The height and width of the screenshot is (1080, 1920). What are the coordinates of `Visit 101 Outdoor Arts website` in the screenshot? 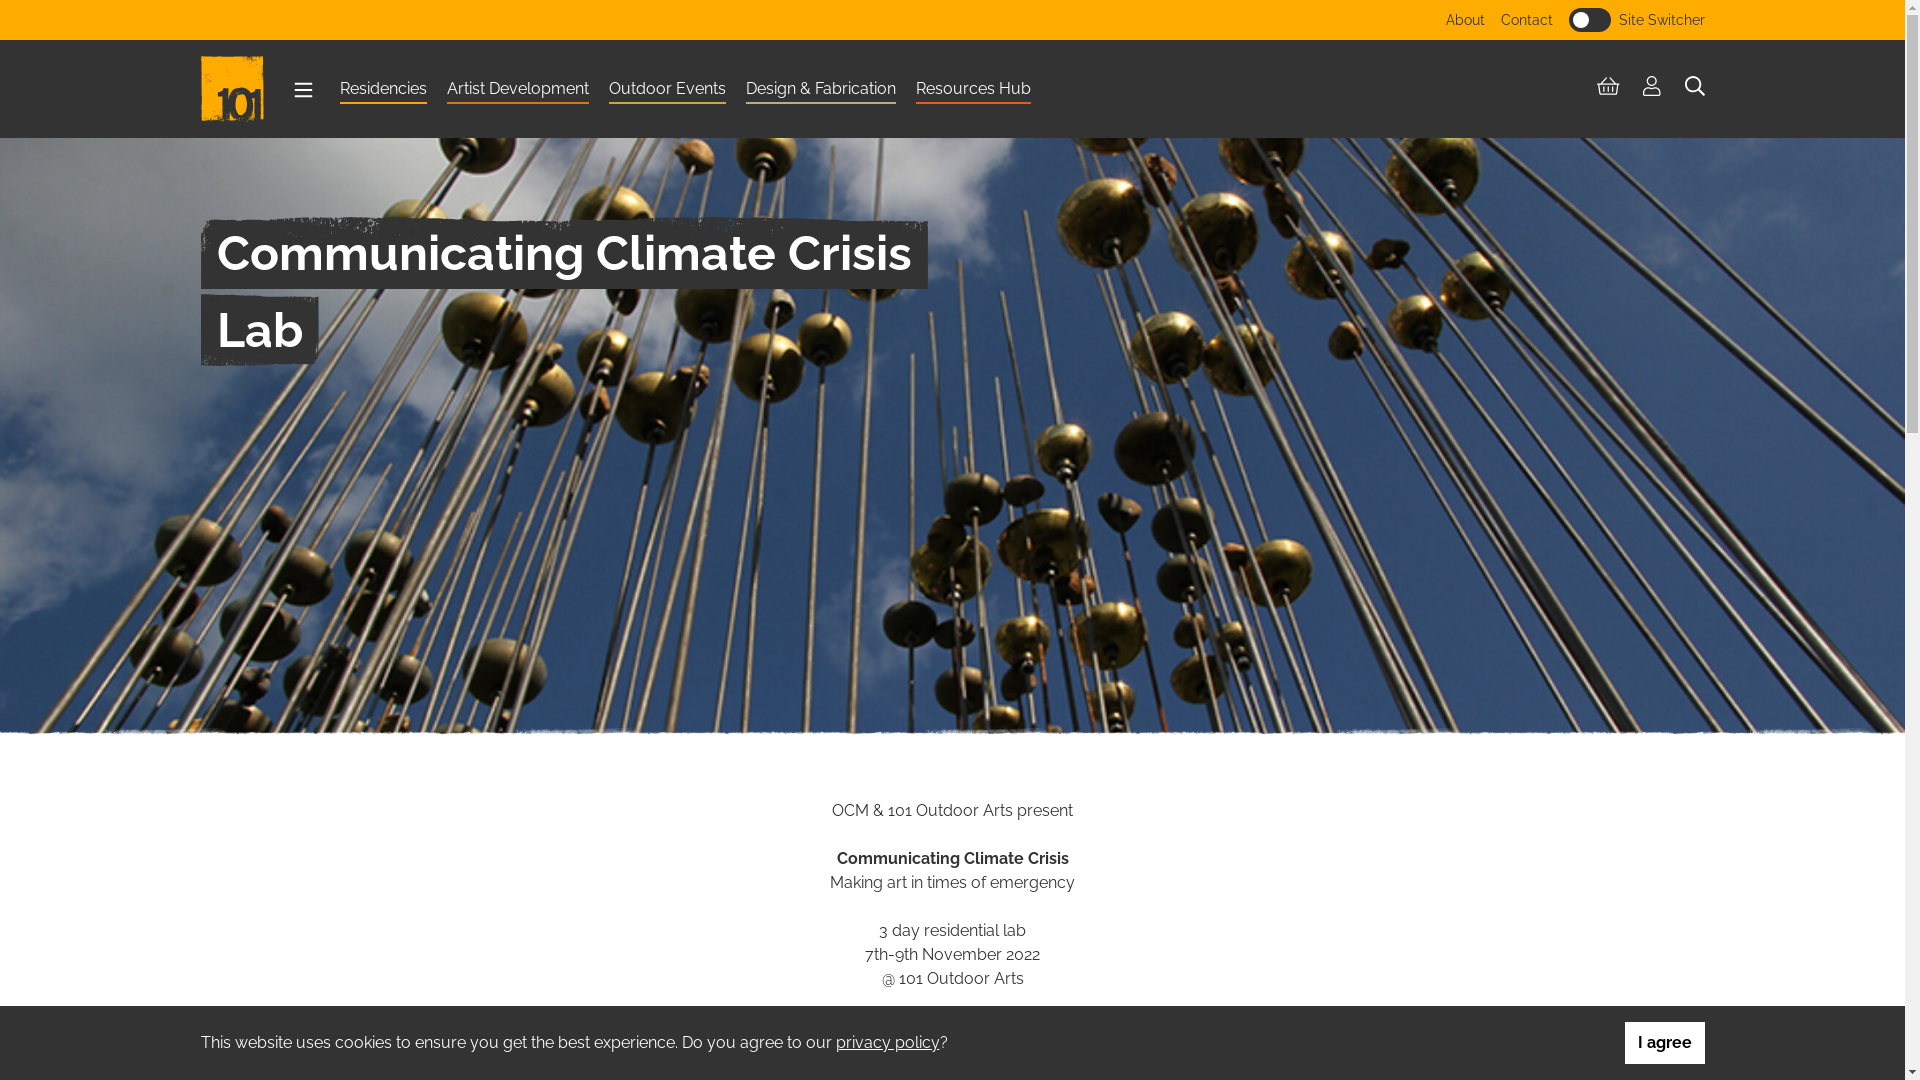 It's located at (1086, 65).